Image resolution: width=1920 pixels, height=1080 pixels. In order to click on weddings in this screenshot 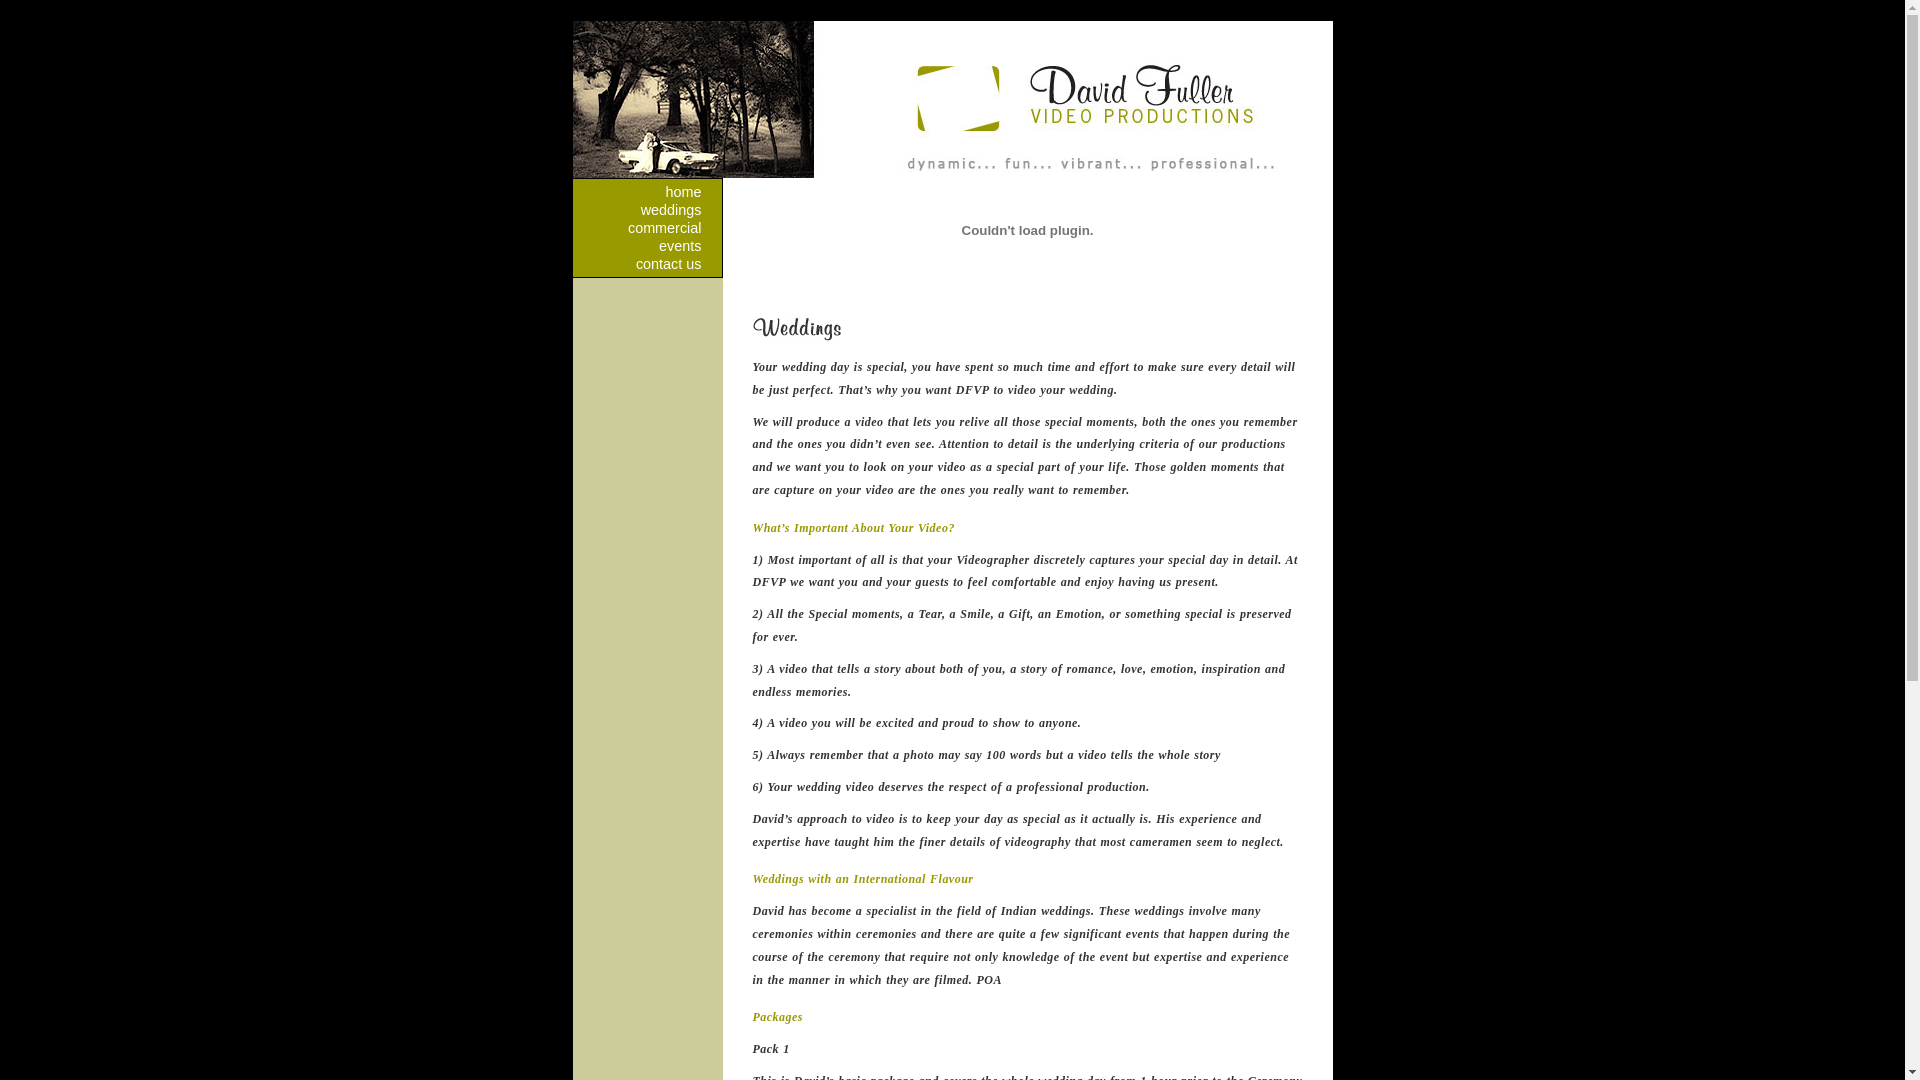, I will do `click(646, 210)`.